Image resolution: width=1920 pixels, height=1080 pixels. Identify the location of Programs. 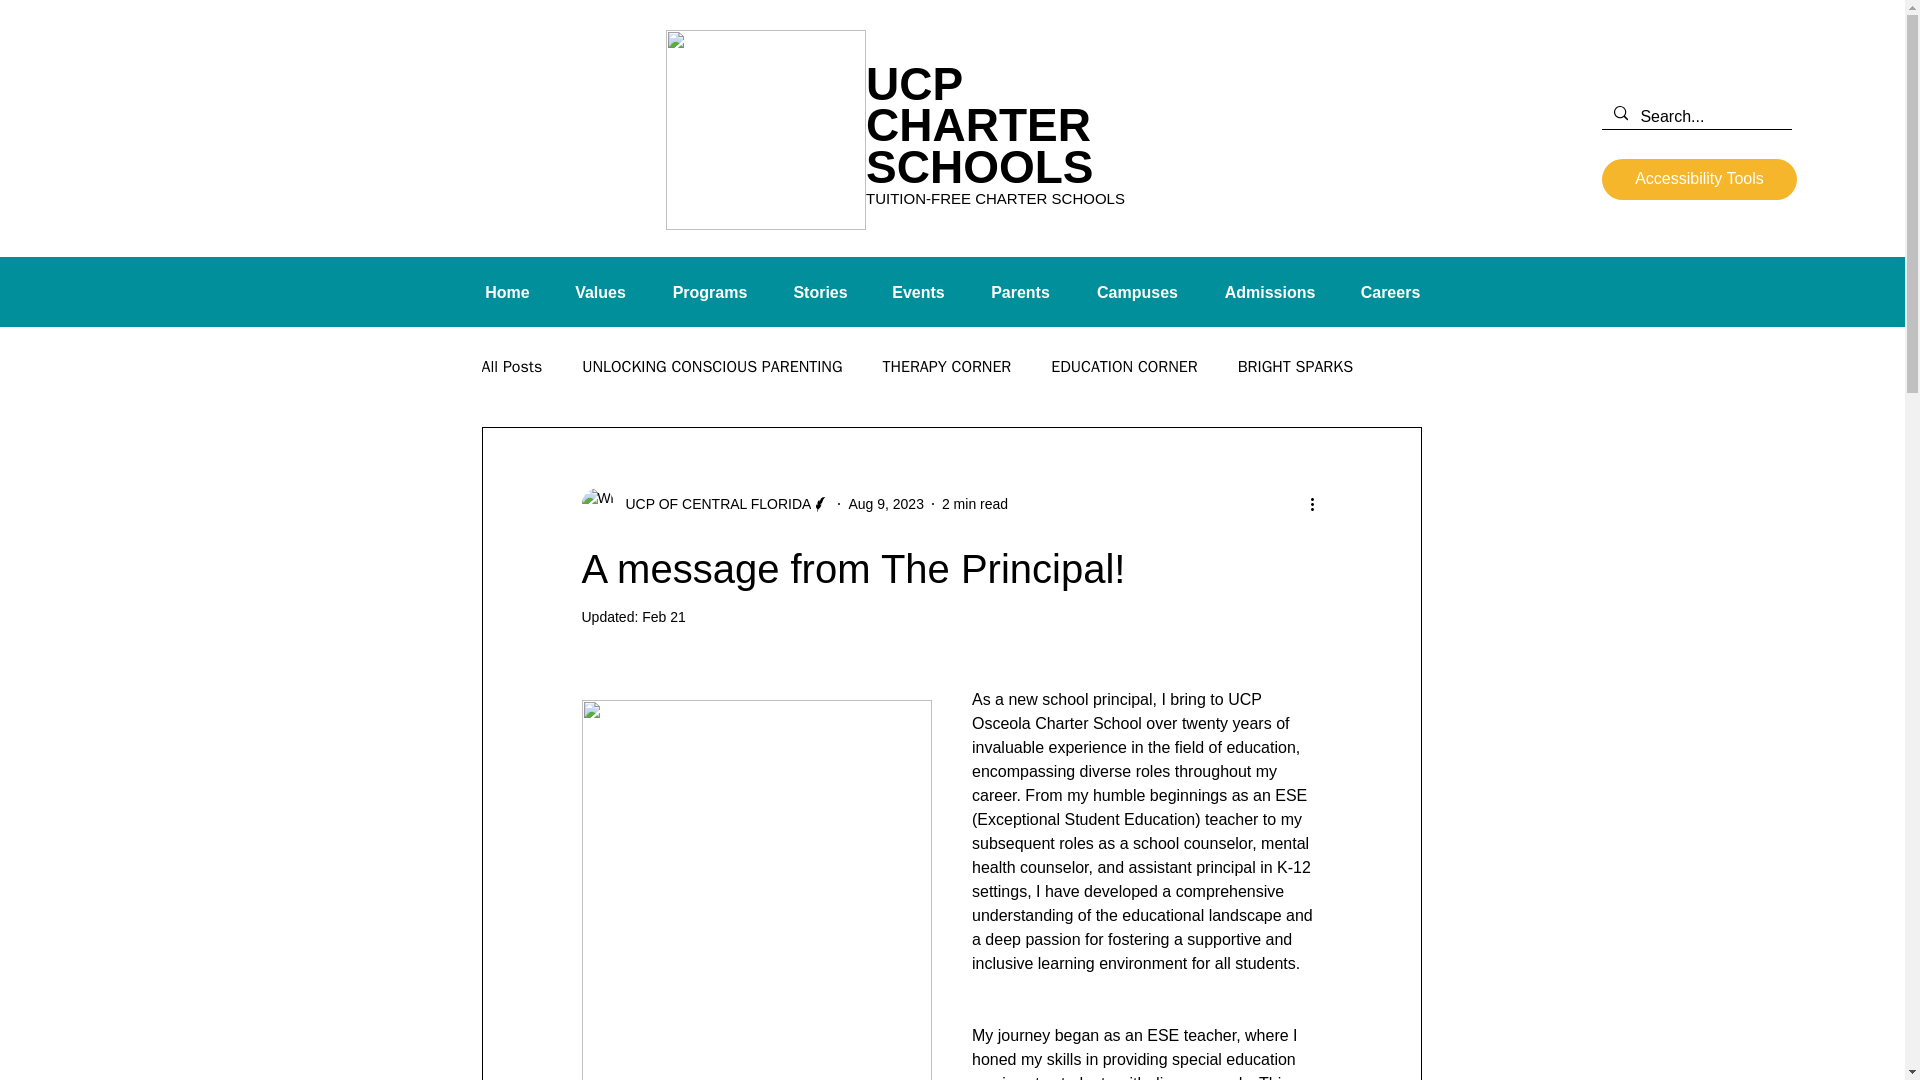
(710, 292).